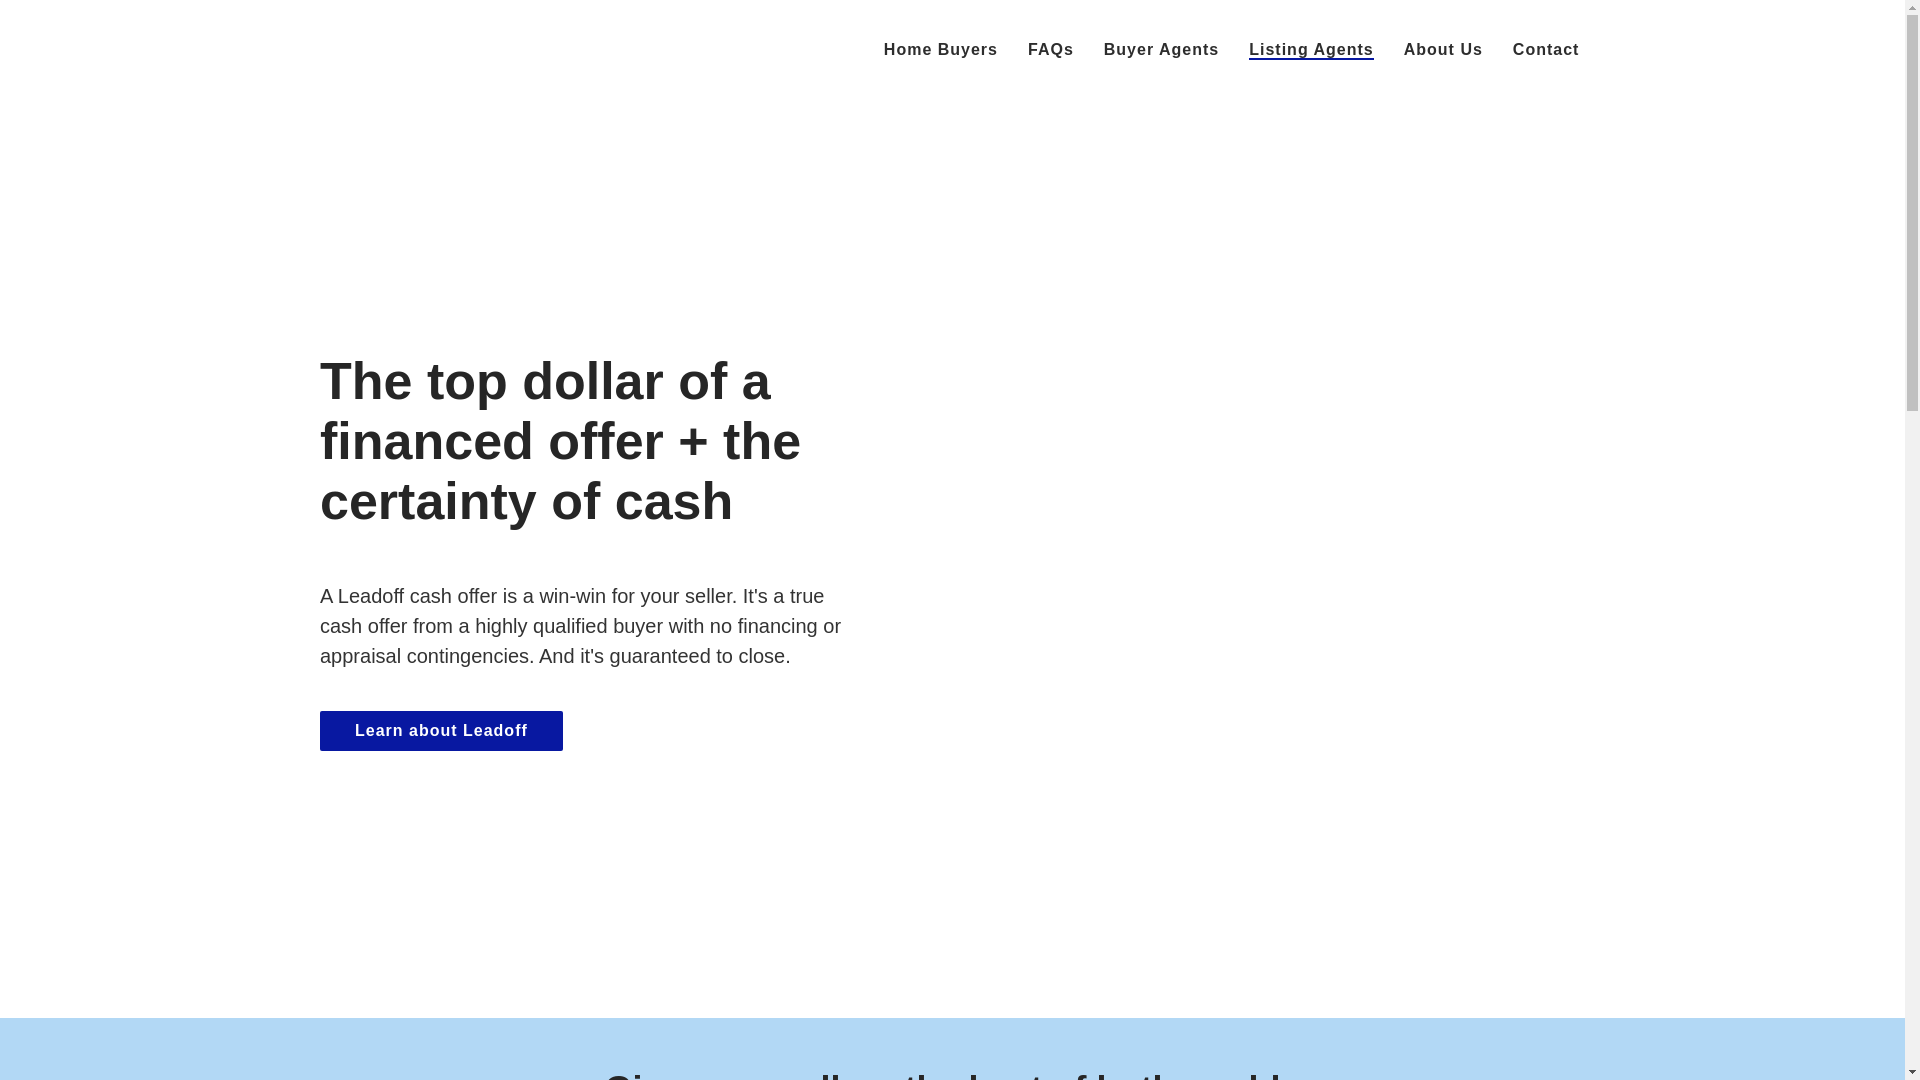 Image resolution: width=1920 pixels, height=1080 pixels. I want to click on FAQs, so click(1050, 50).